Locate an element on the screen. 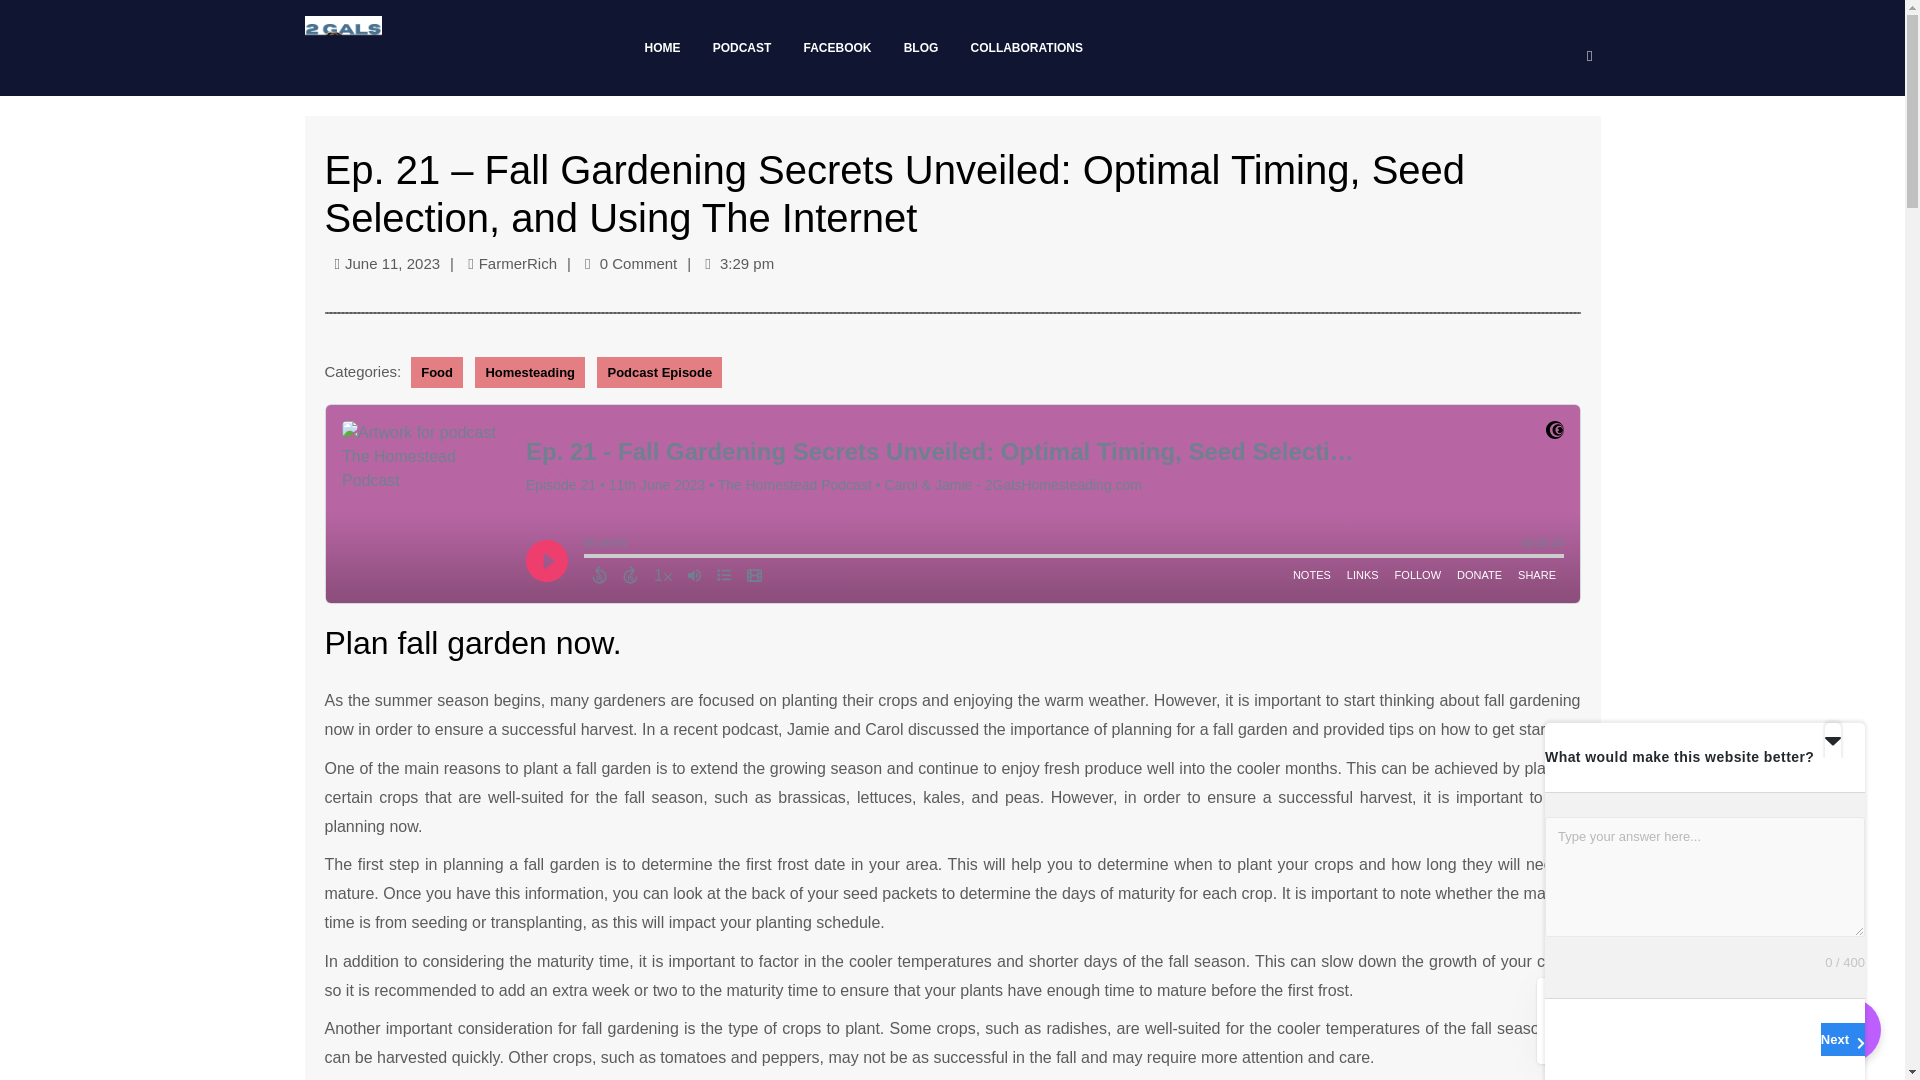  COLLABORATIONS is located at coordinates (1030, 48).